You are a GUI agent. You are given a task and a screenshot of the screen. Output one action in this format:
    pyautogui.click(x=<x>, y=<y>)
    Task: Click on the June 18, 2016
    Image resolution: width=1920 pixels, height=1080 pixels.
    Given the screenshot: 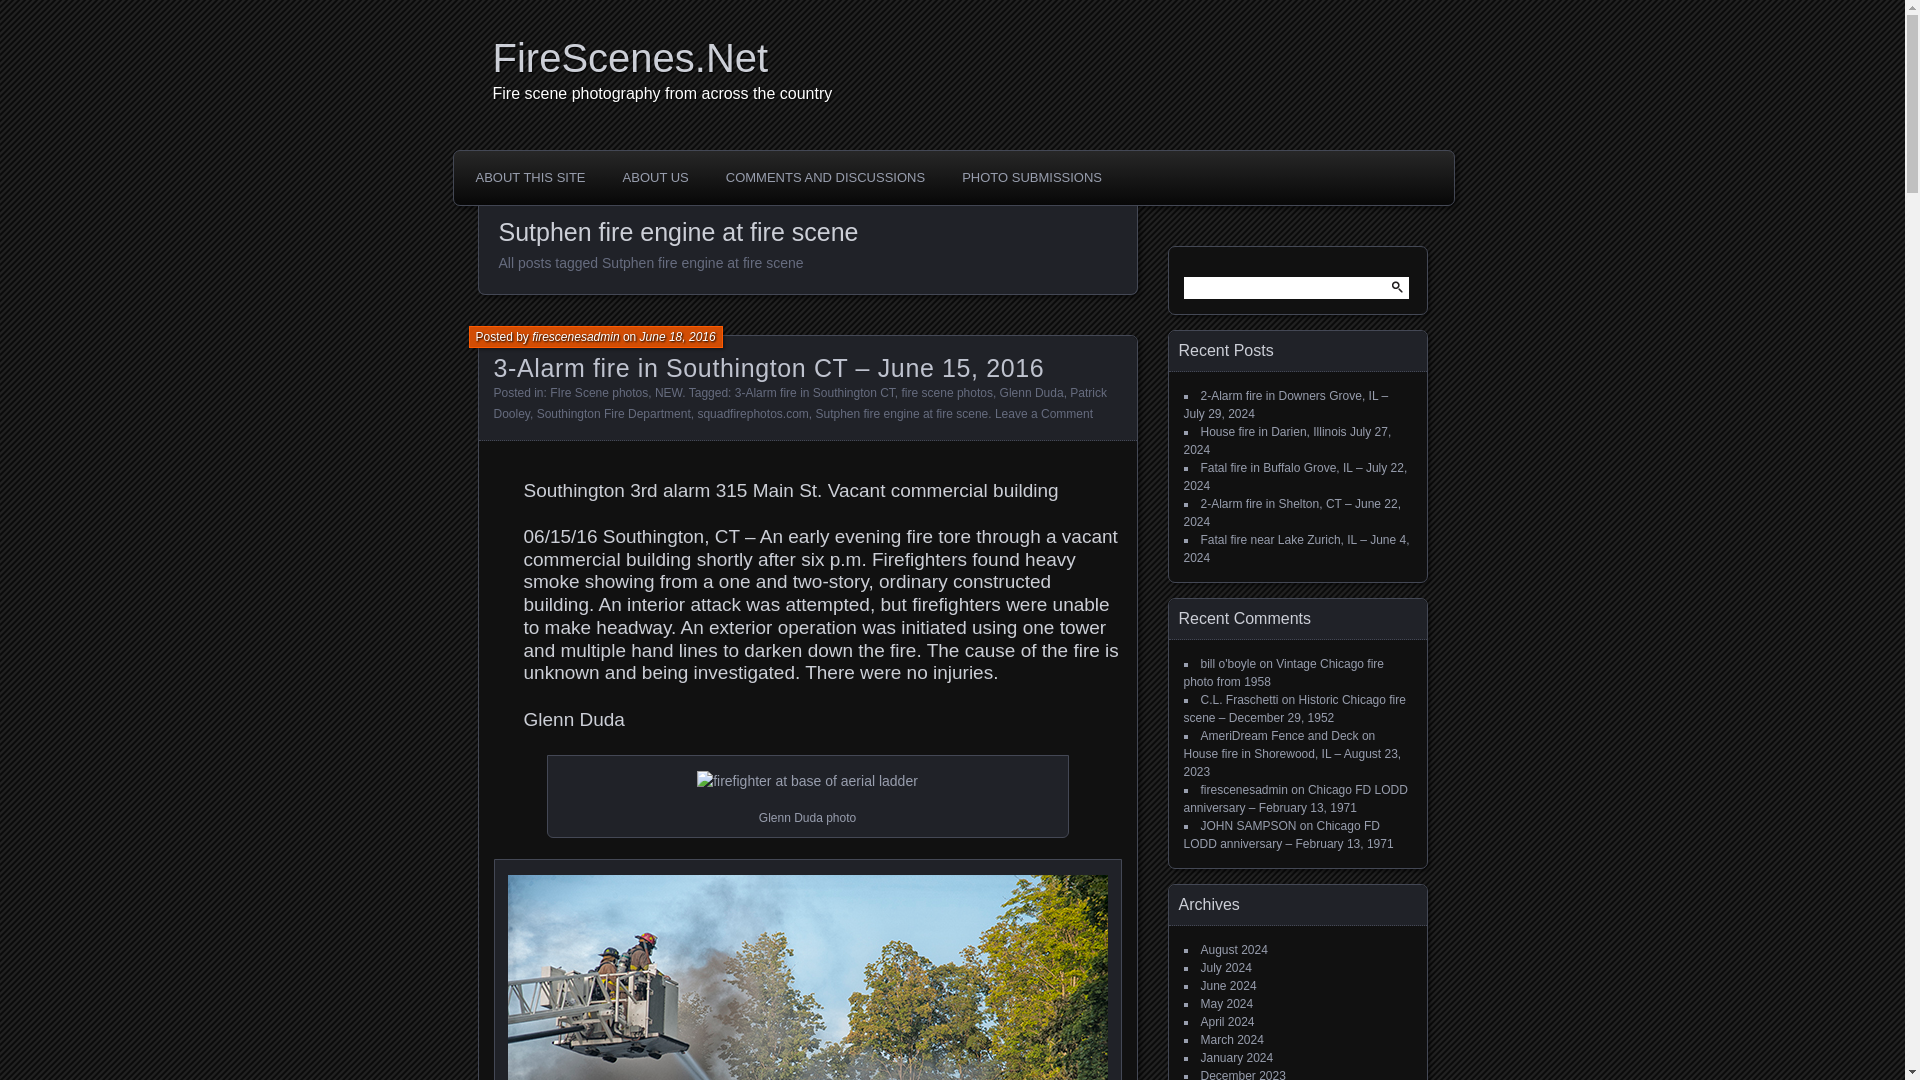 What is the action you would take?
    pyautogui.click(x=678, y=337)
    